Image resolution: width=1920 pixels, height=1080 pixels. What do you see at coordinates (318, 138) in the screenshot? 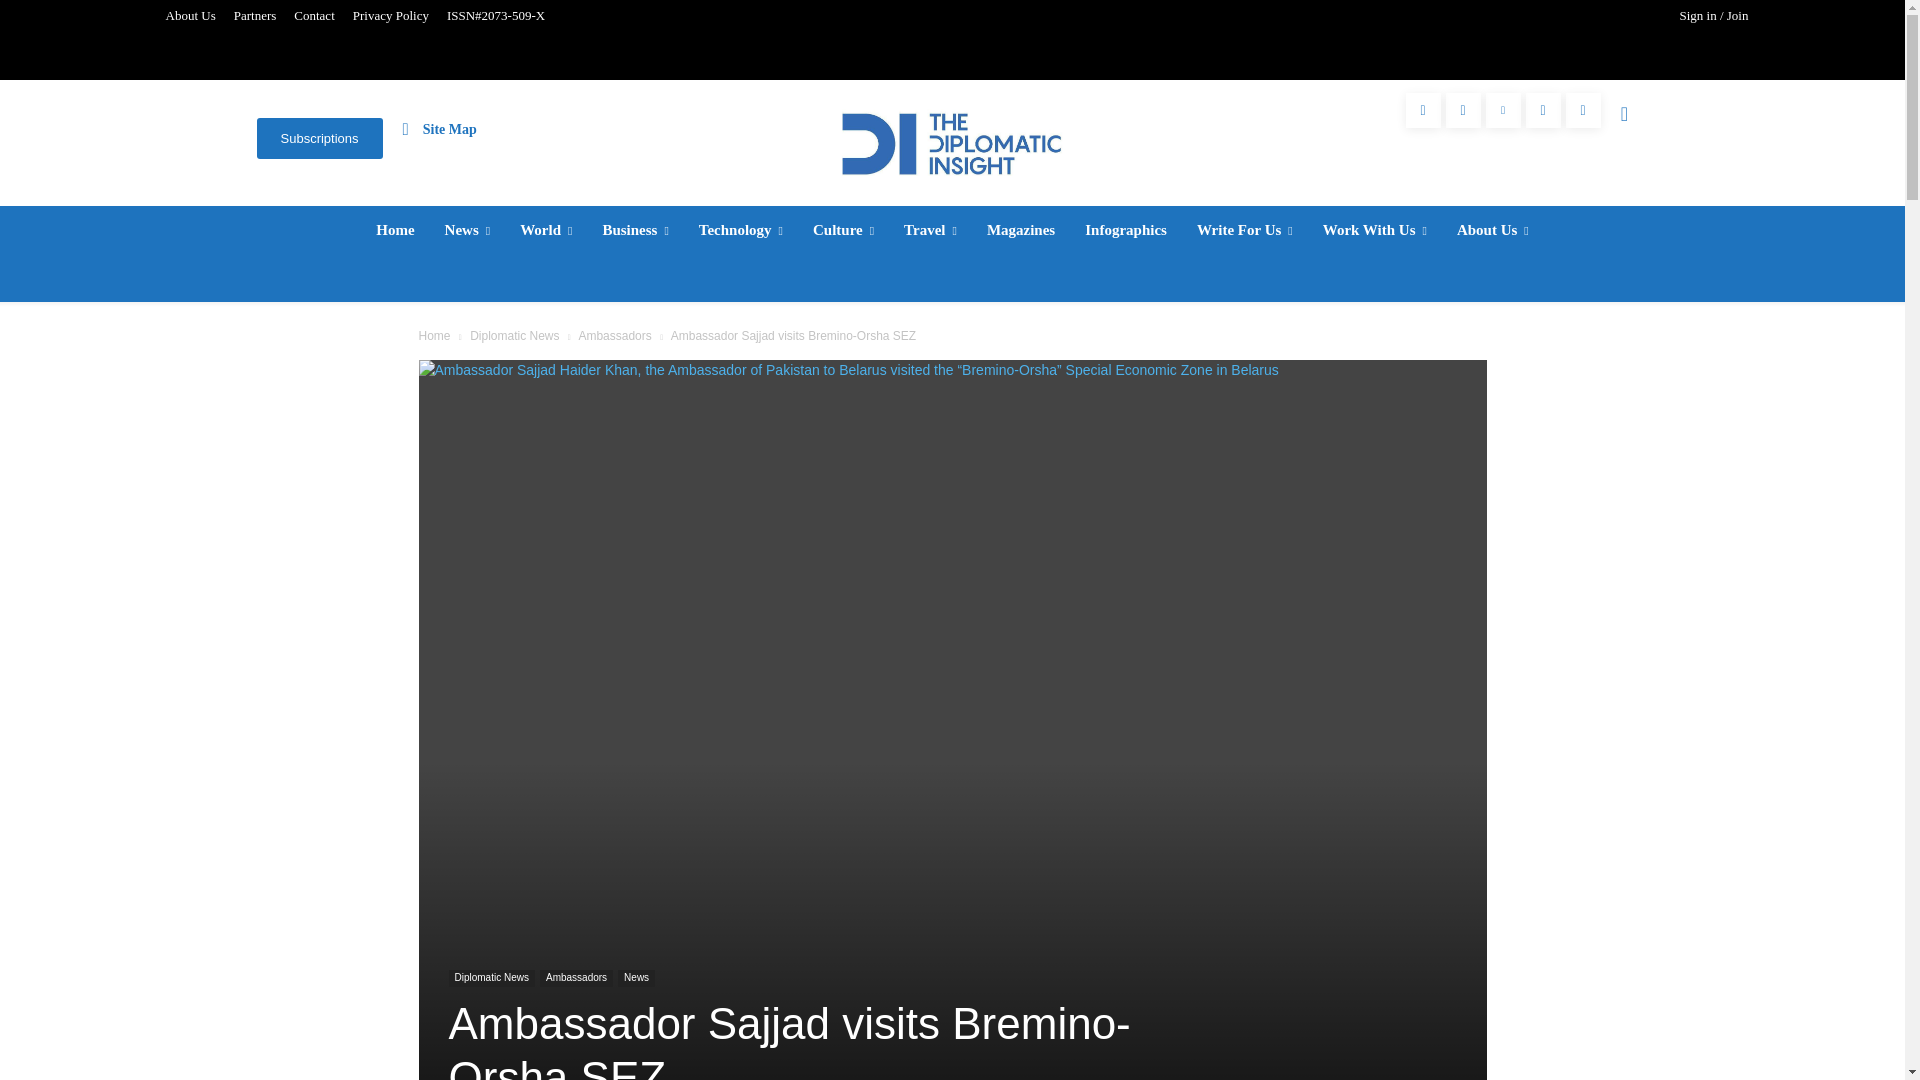
I see `Subscriptions` at bounding box center [318, 138].